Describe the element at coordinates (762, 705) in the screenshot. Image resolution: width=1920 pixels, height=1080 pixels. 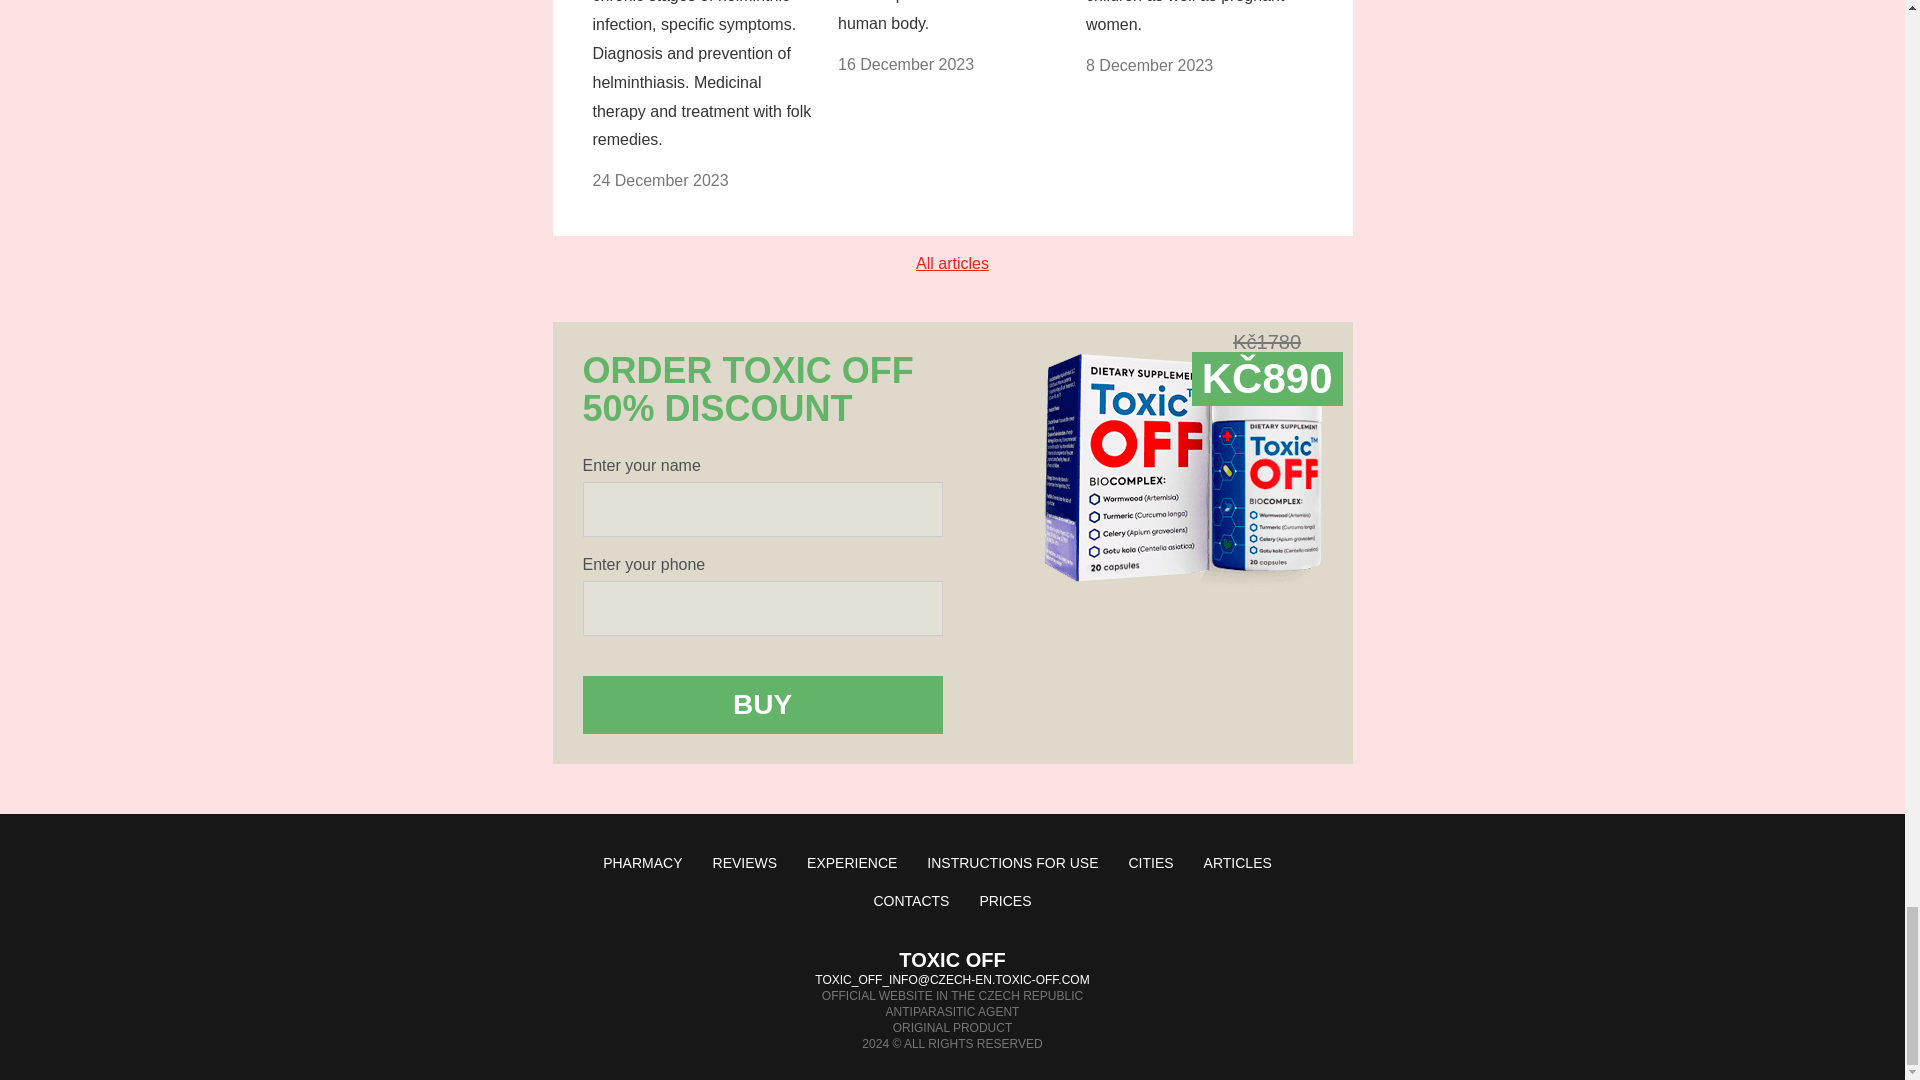
I see `BUY` at that location.